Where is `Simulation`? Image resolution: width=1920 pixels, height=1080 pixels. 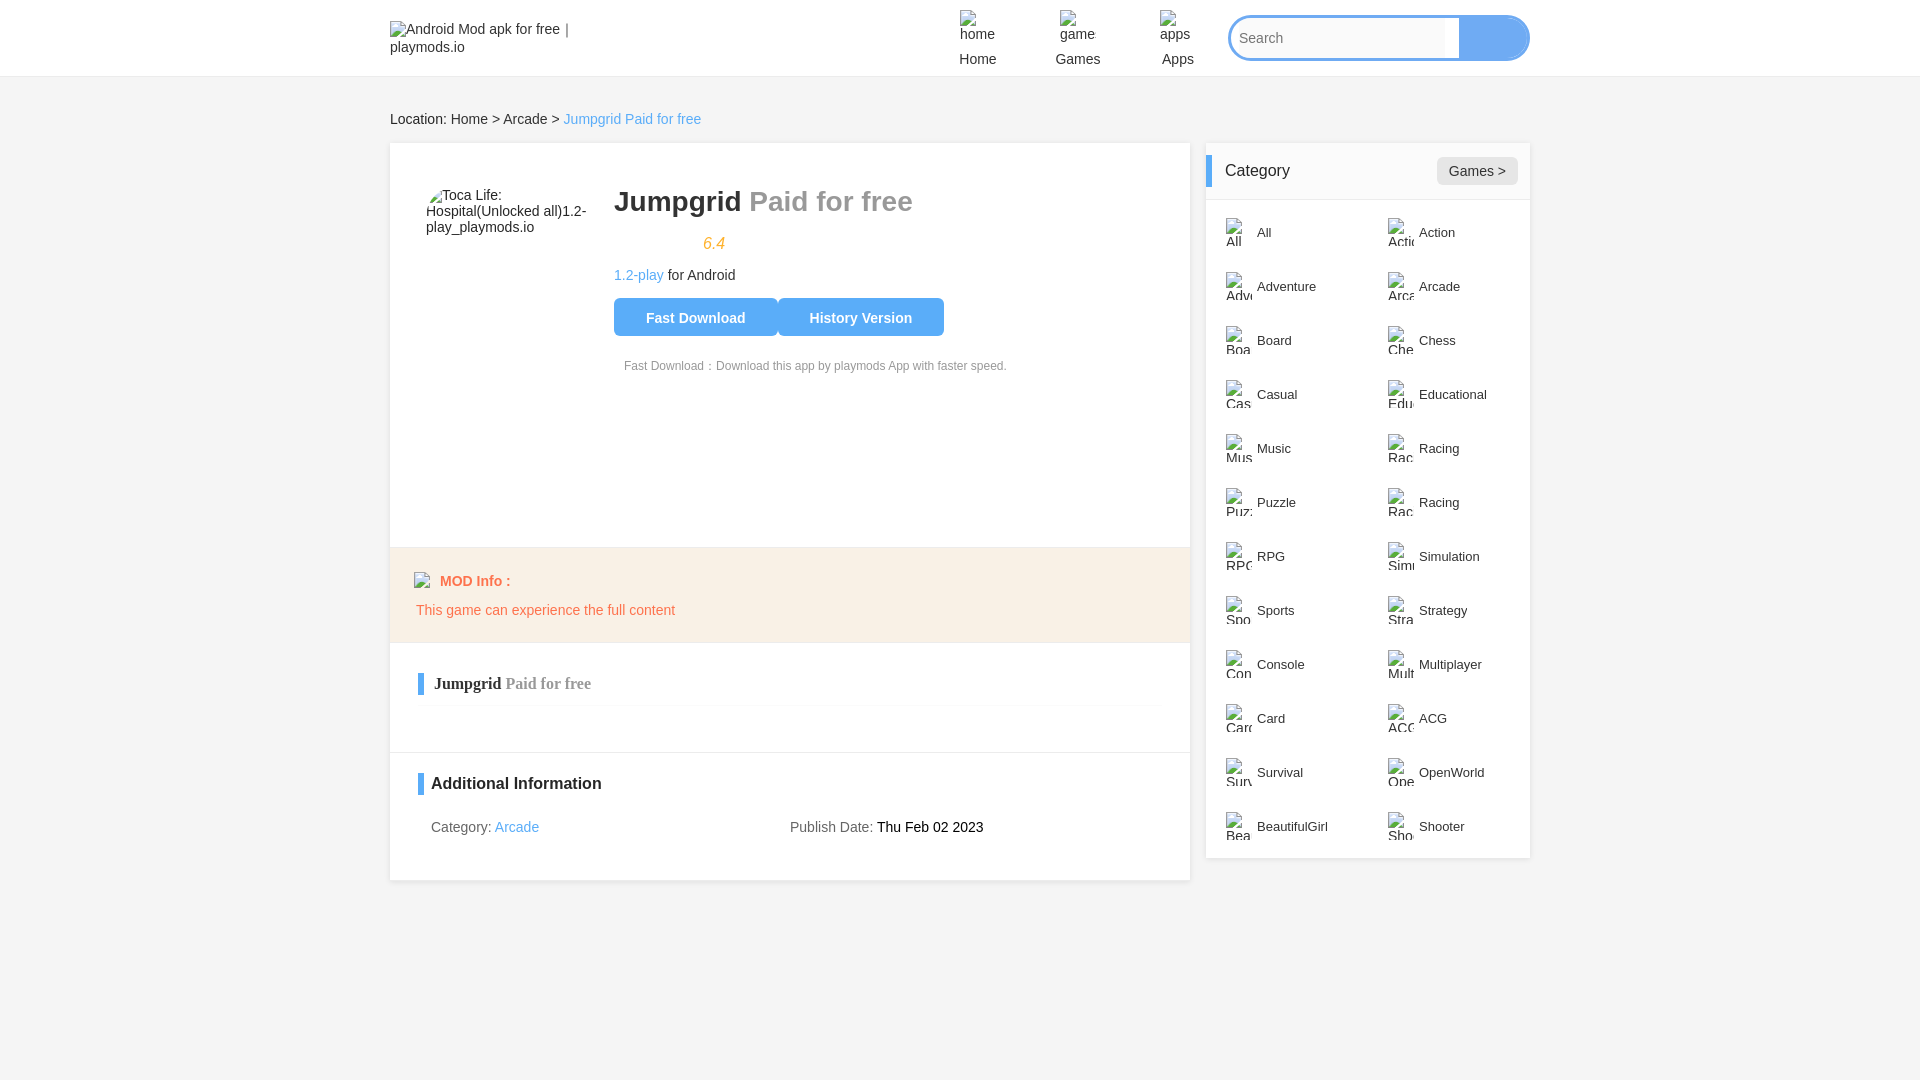
Simulation is located at coordinates (1448, 556).